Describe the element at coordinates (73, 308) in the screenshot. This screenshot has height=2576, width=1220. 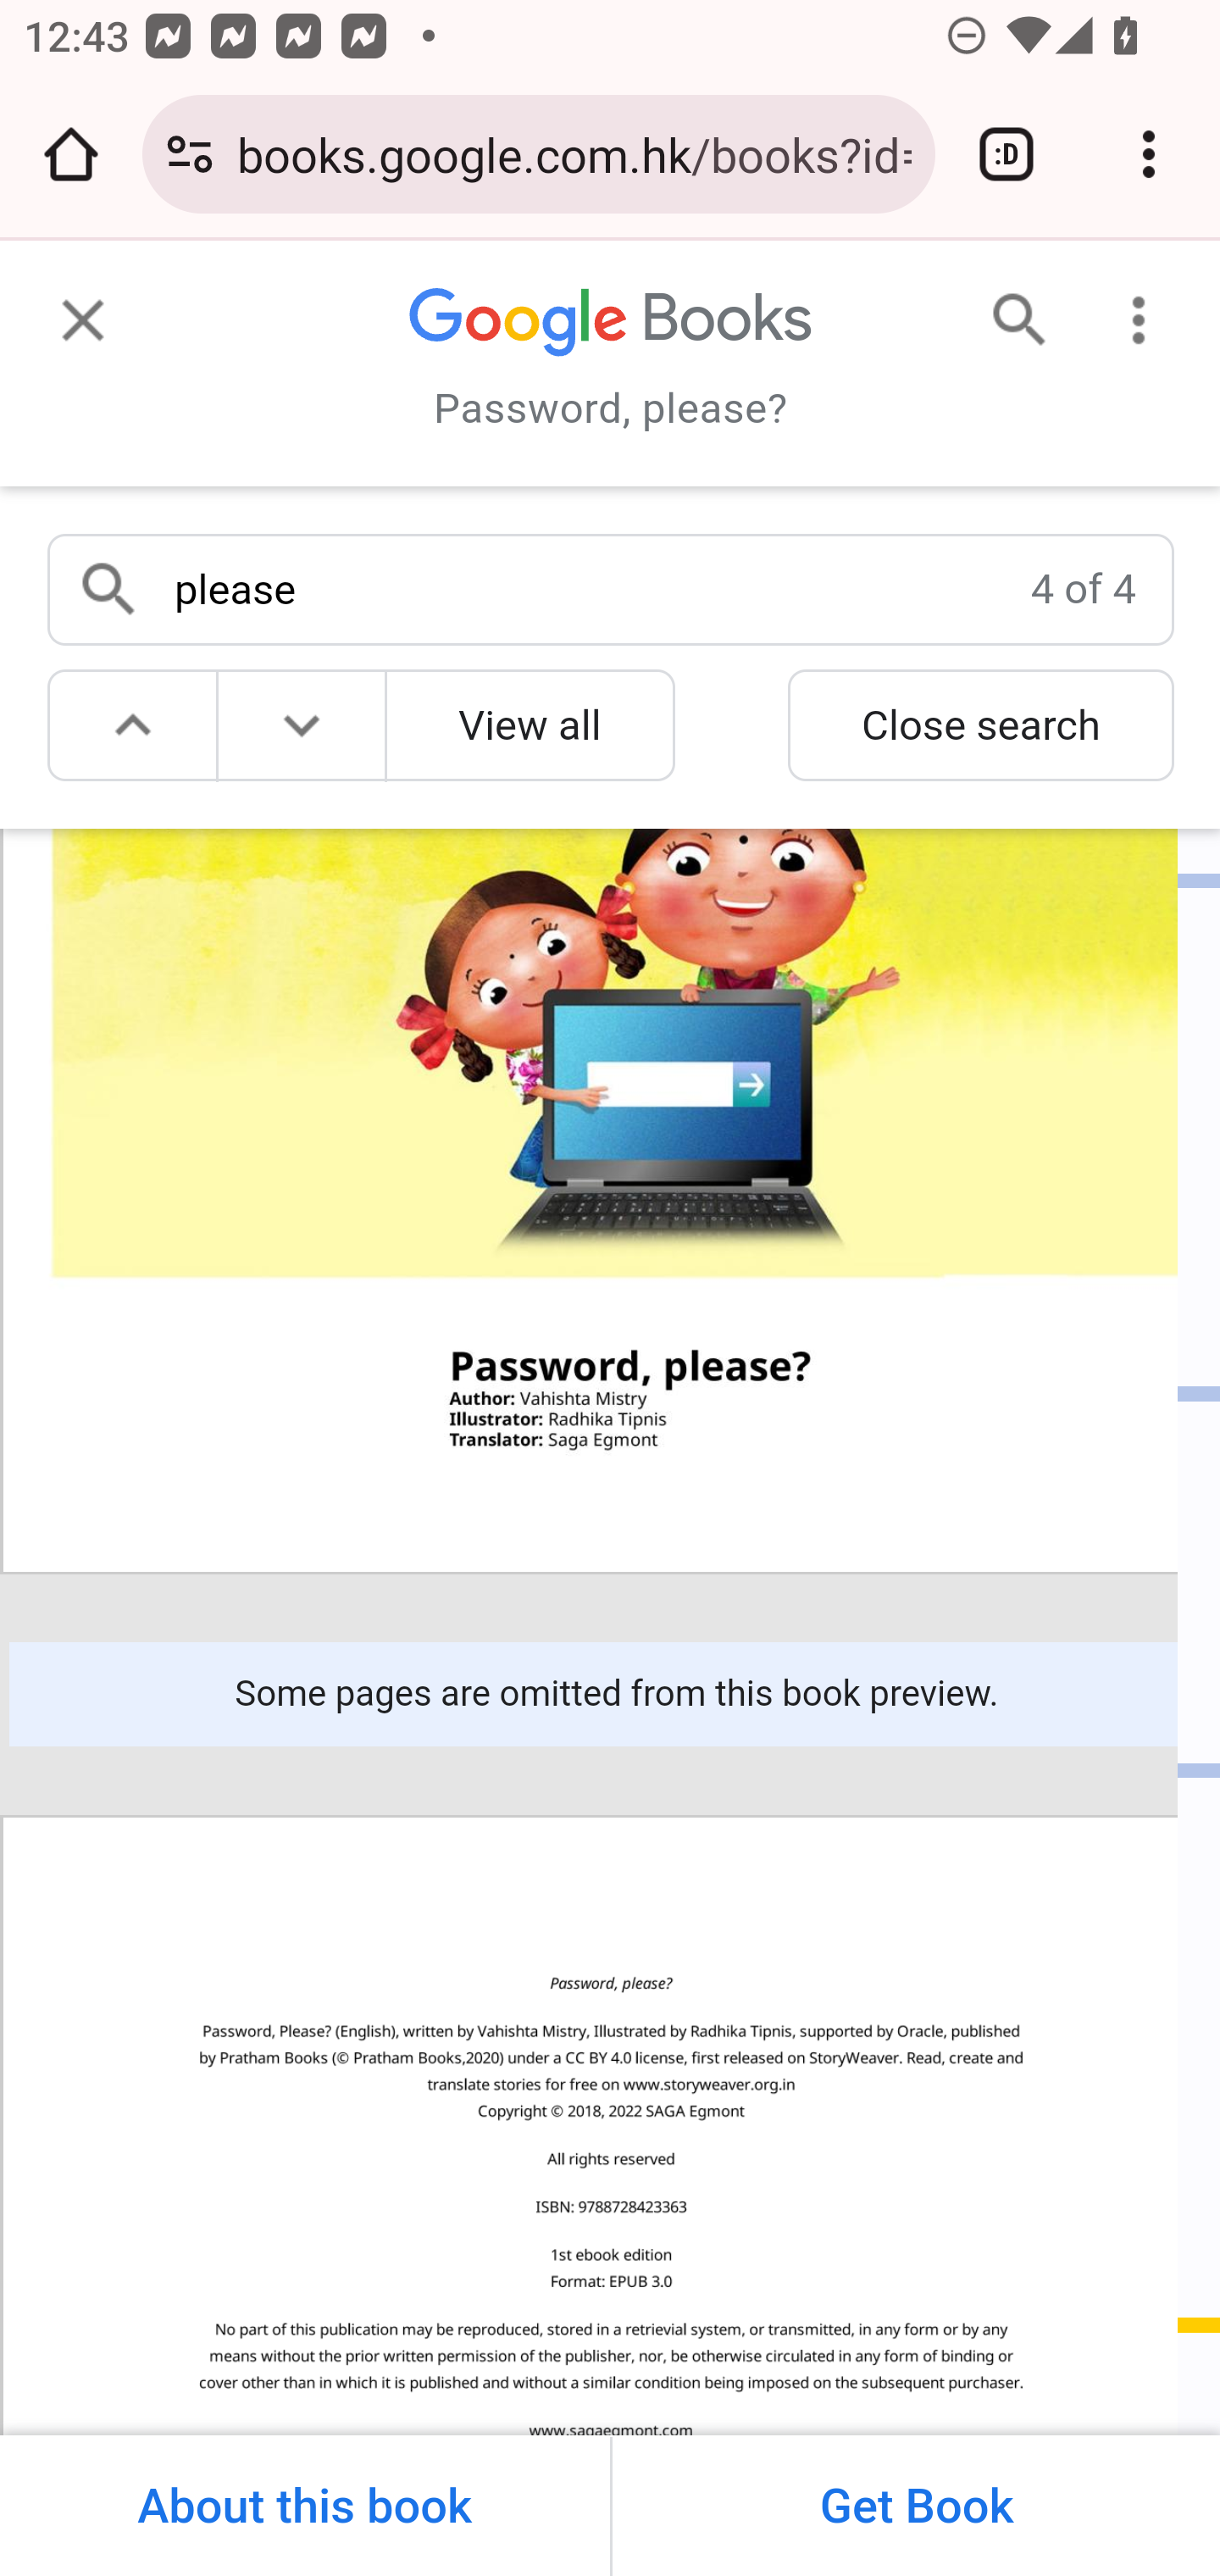
I see `Close` at that location.